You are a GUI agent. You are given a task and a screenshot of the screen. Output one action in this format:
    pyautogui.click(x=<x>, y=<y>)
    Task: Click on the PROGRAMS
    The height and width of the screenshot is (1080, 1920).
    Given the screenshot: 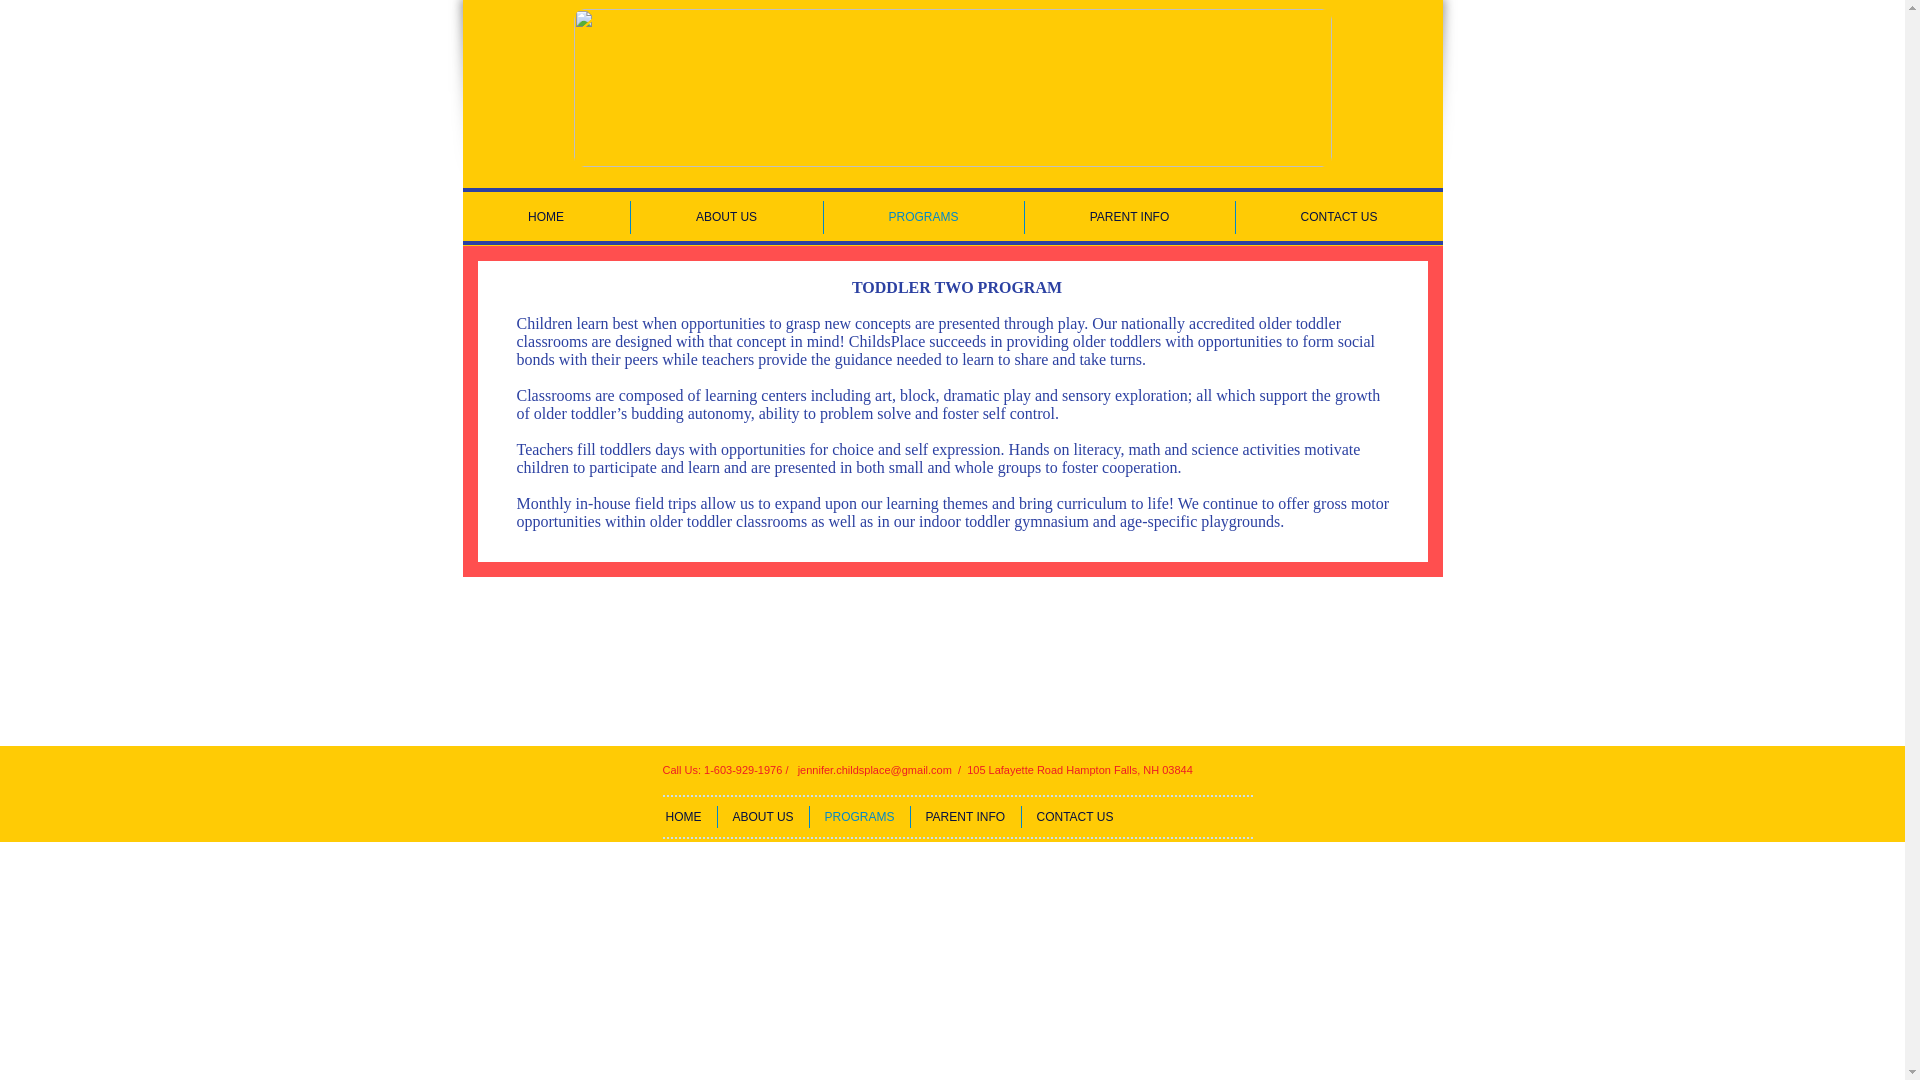 What is the action you would take?
    pyautogui.click(x=860, y=816)
    